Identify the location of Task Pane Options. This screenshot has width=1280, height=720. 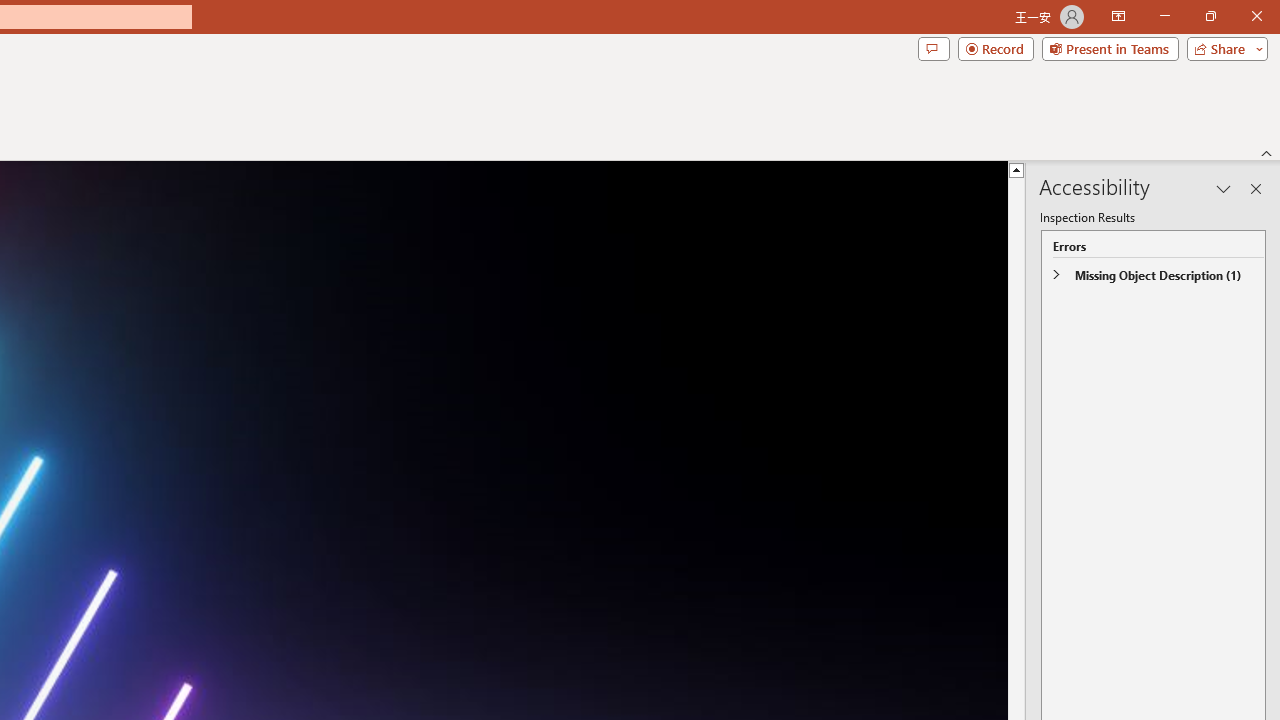
(1224, 188).